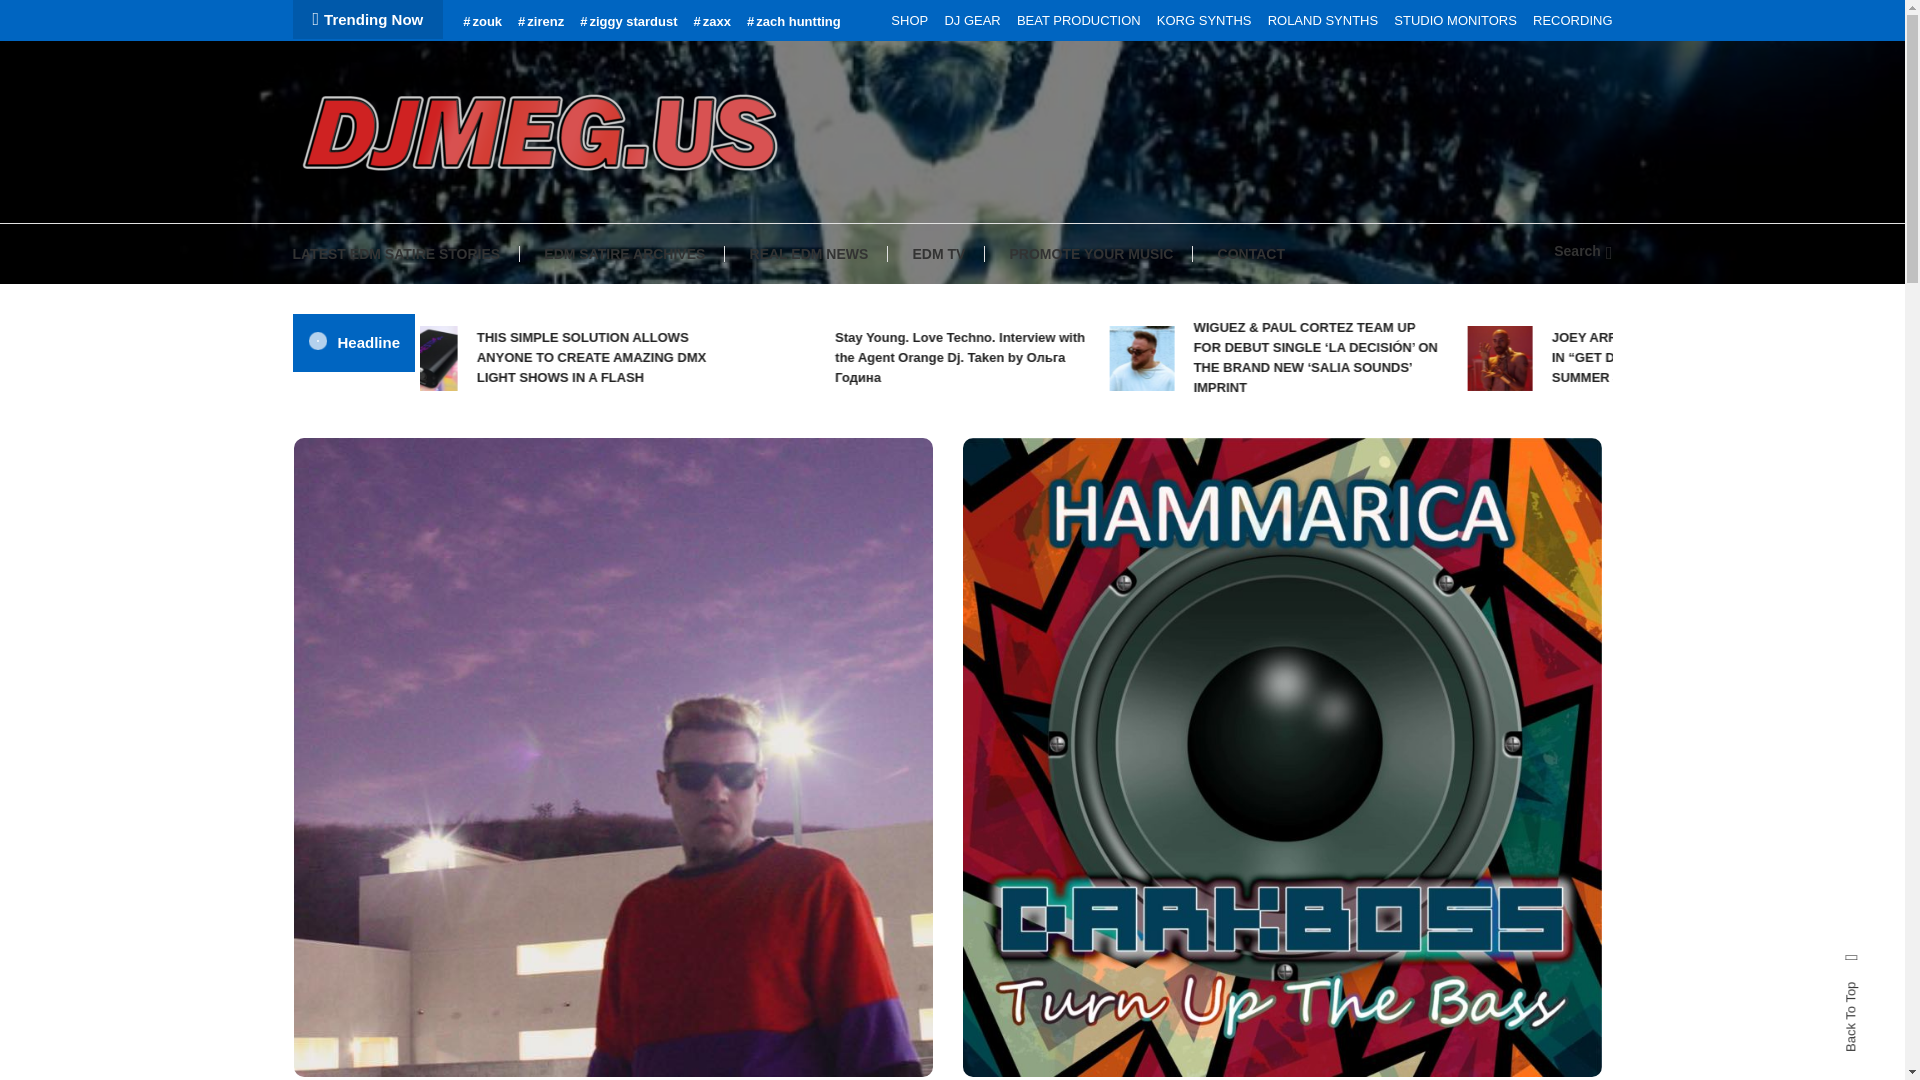 This screenshot has height=1080, width=1920. I want to click on STUDIO MONITORS, so click(1454, 20).